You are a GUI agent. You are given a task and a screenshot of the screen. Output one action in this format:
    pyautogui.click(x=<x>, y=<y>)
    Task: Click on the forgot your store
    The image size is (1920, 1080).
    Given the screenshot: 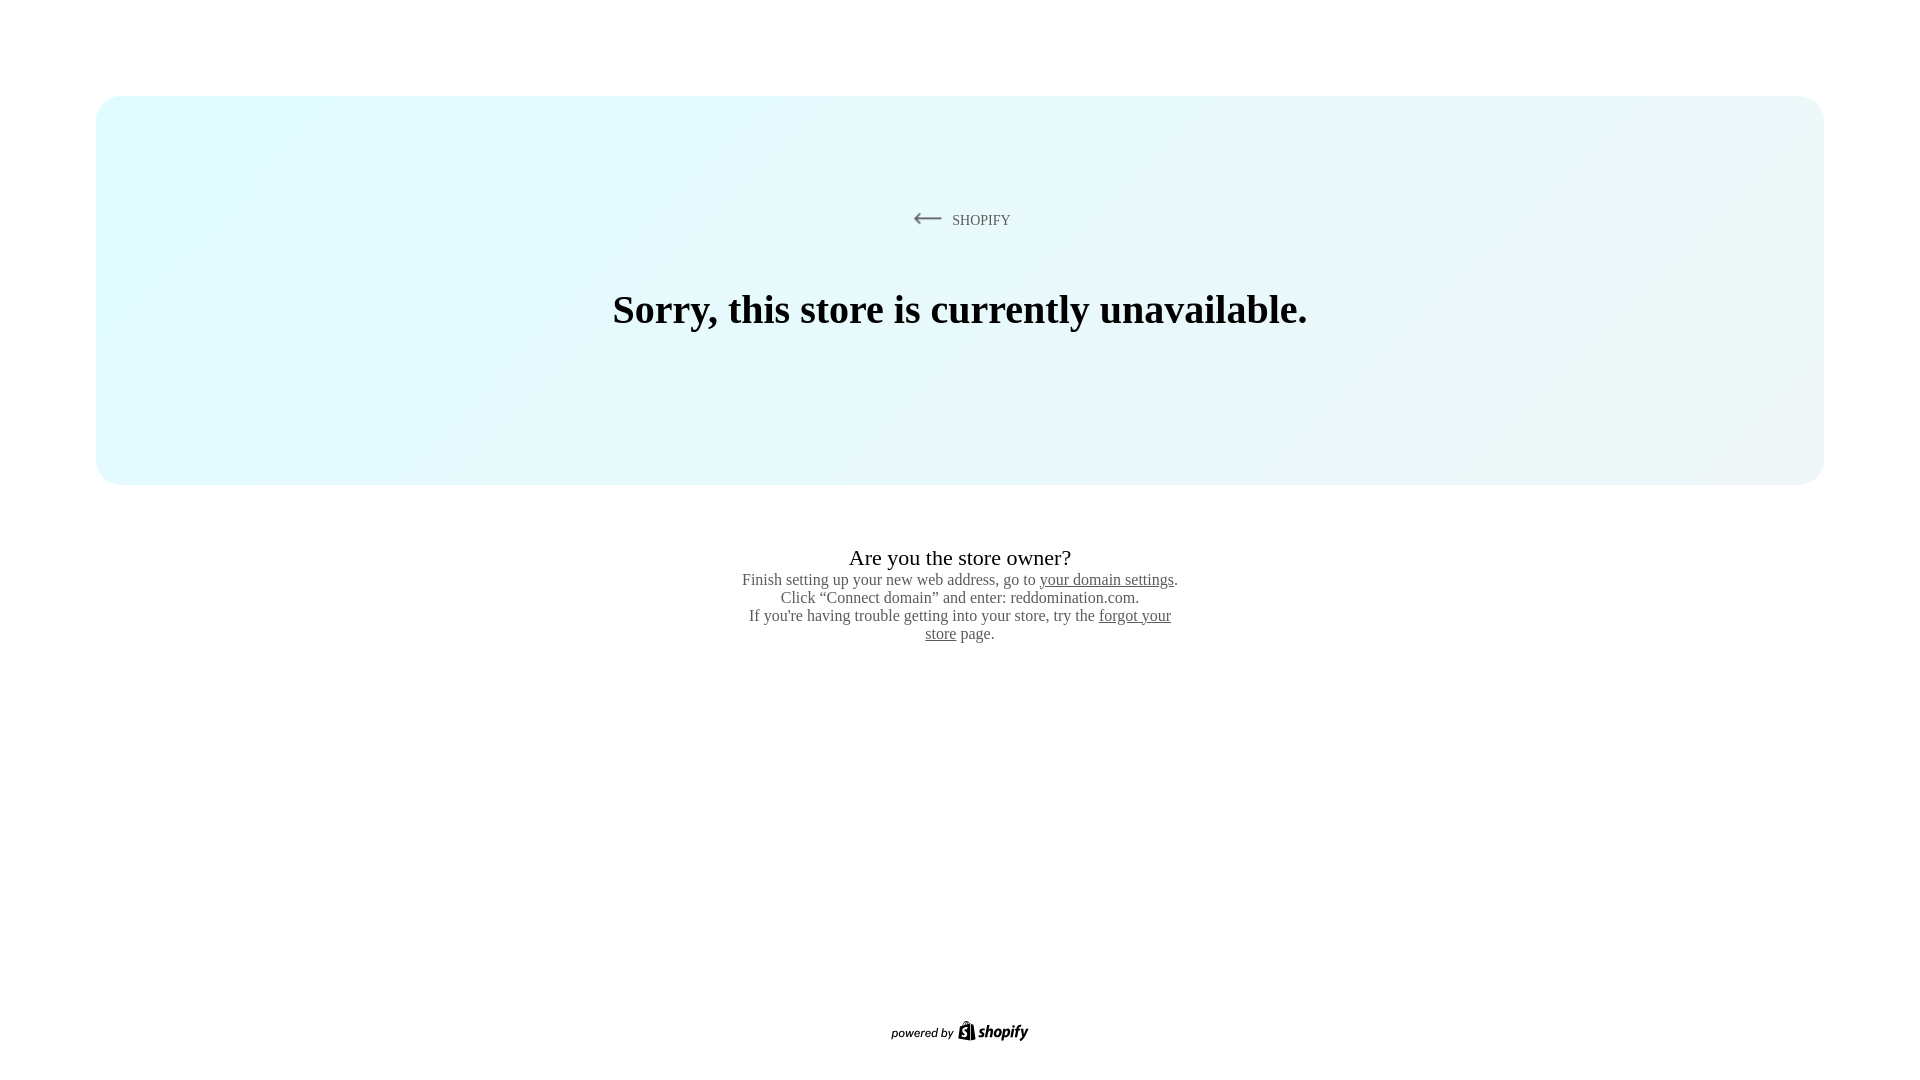 What is the action you would take?
    pyautogui.click(x=1048, y=624)
    